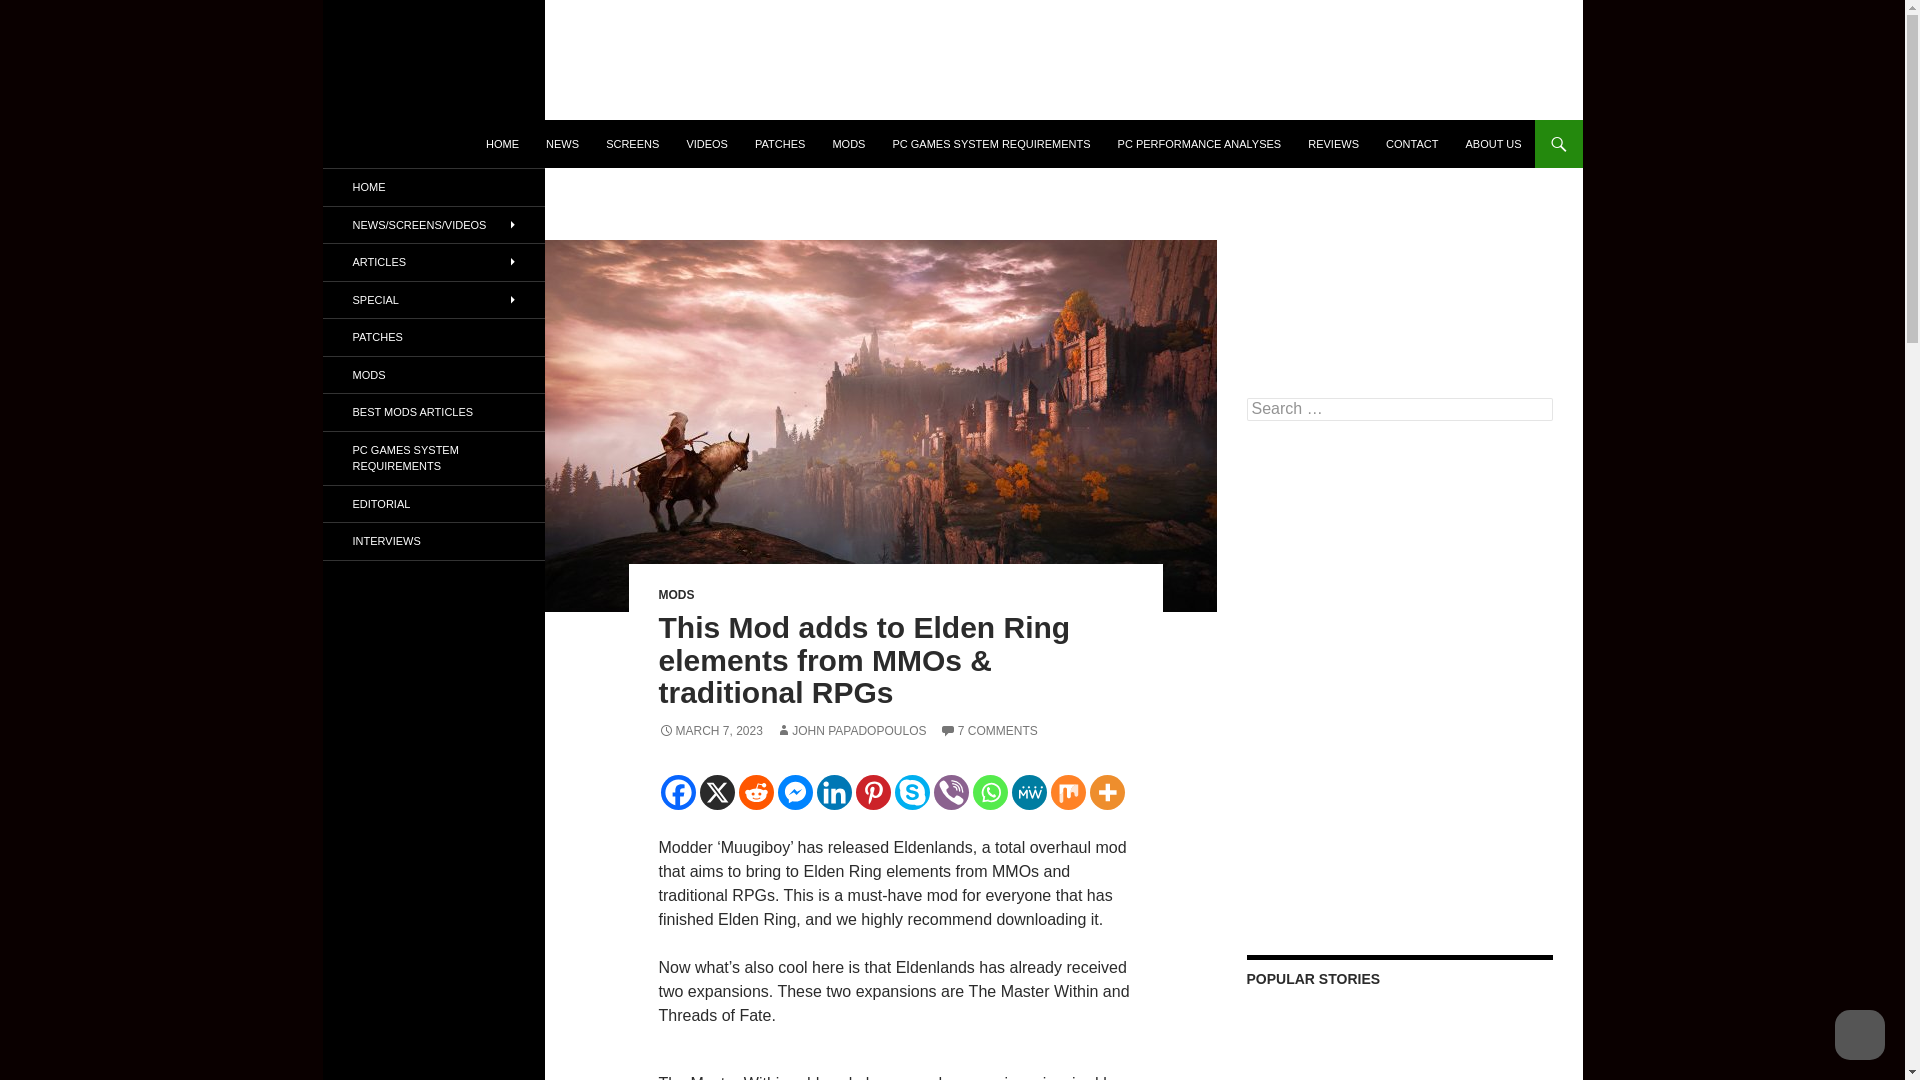 This screenshot has height=1080, width=1920. Describe the element at coordinates (632, 144) in the screenshot. I see `SCREENS` at that location.